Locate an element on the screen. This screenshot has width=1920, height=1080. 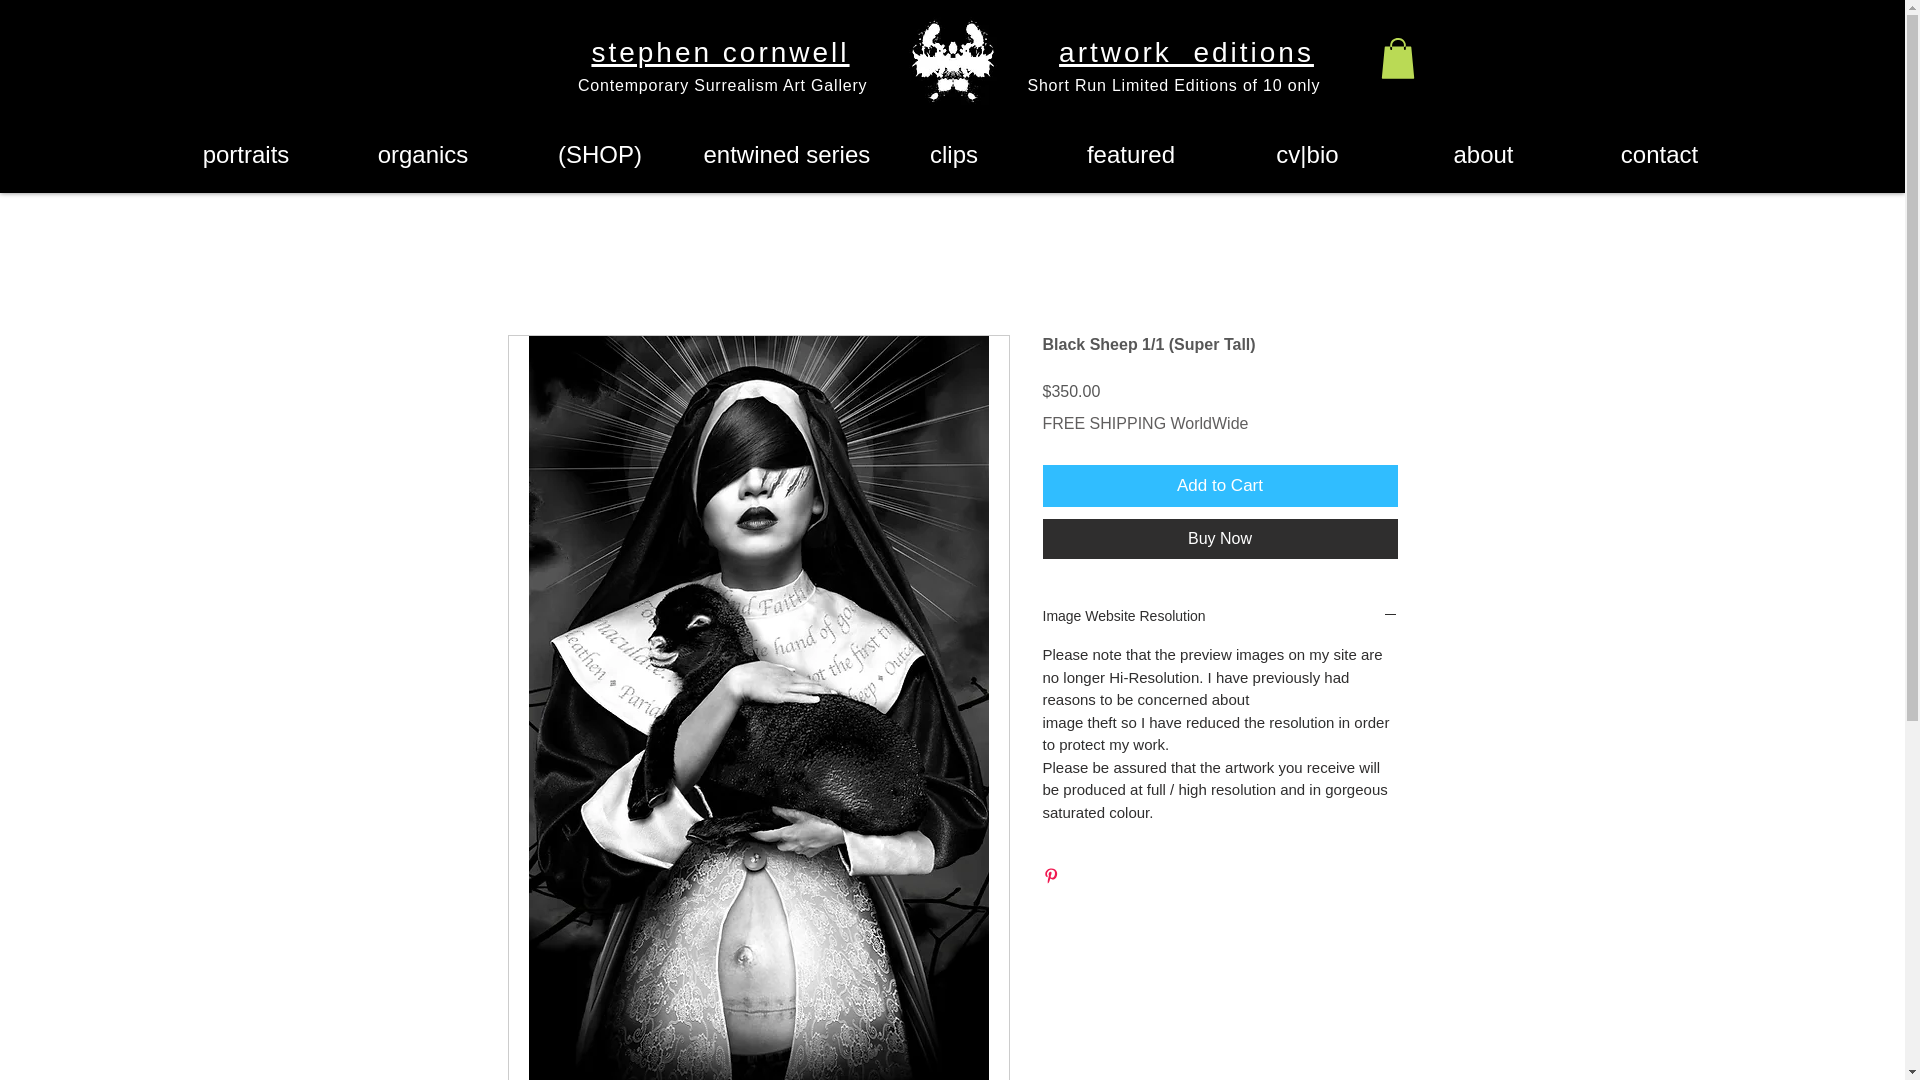
FREE SHIPPING WorldWide is located at coordinates (1145, 424).